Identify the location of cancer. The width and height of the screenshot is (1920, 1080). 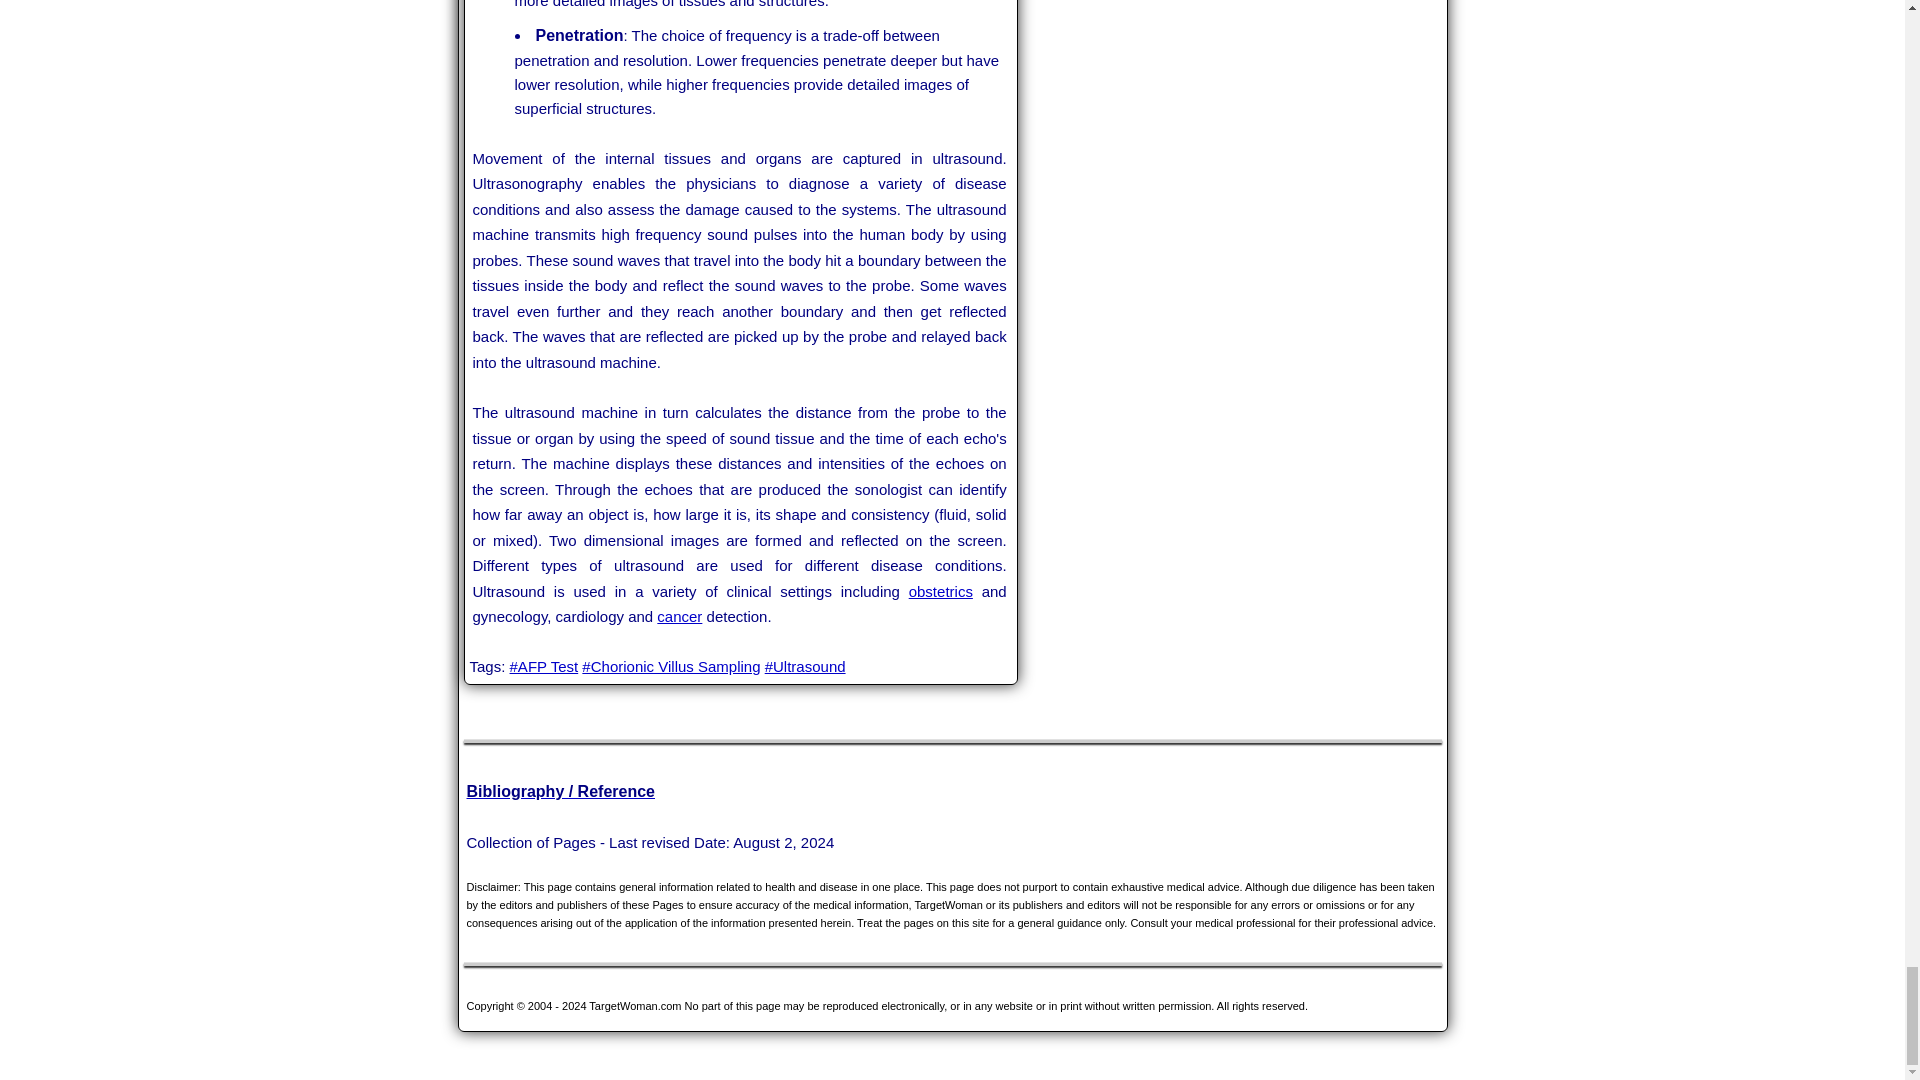
(679, 616).